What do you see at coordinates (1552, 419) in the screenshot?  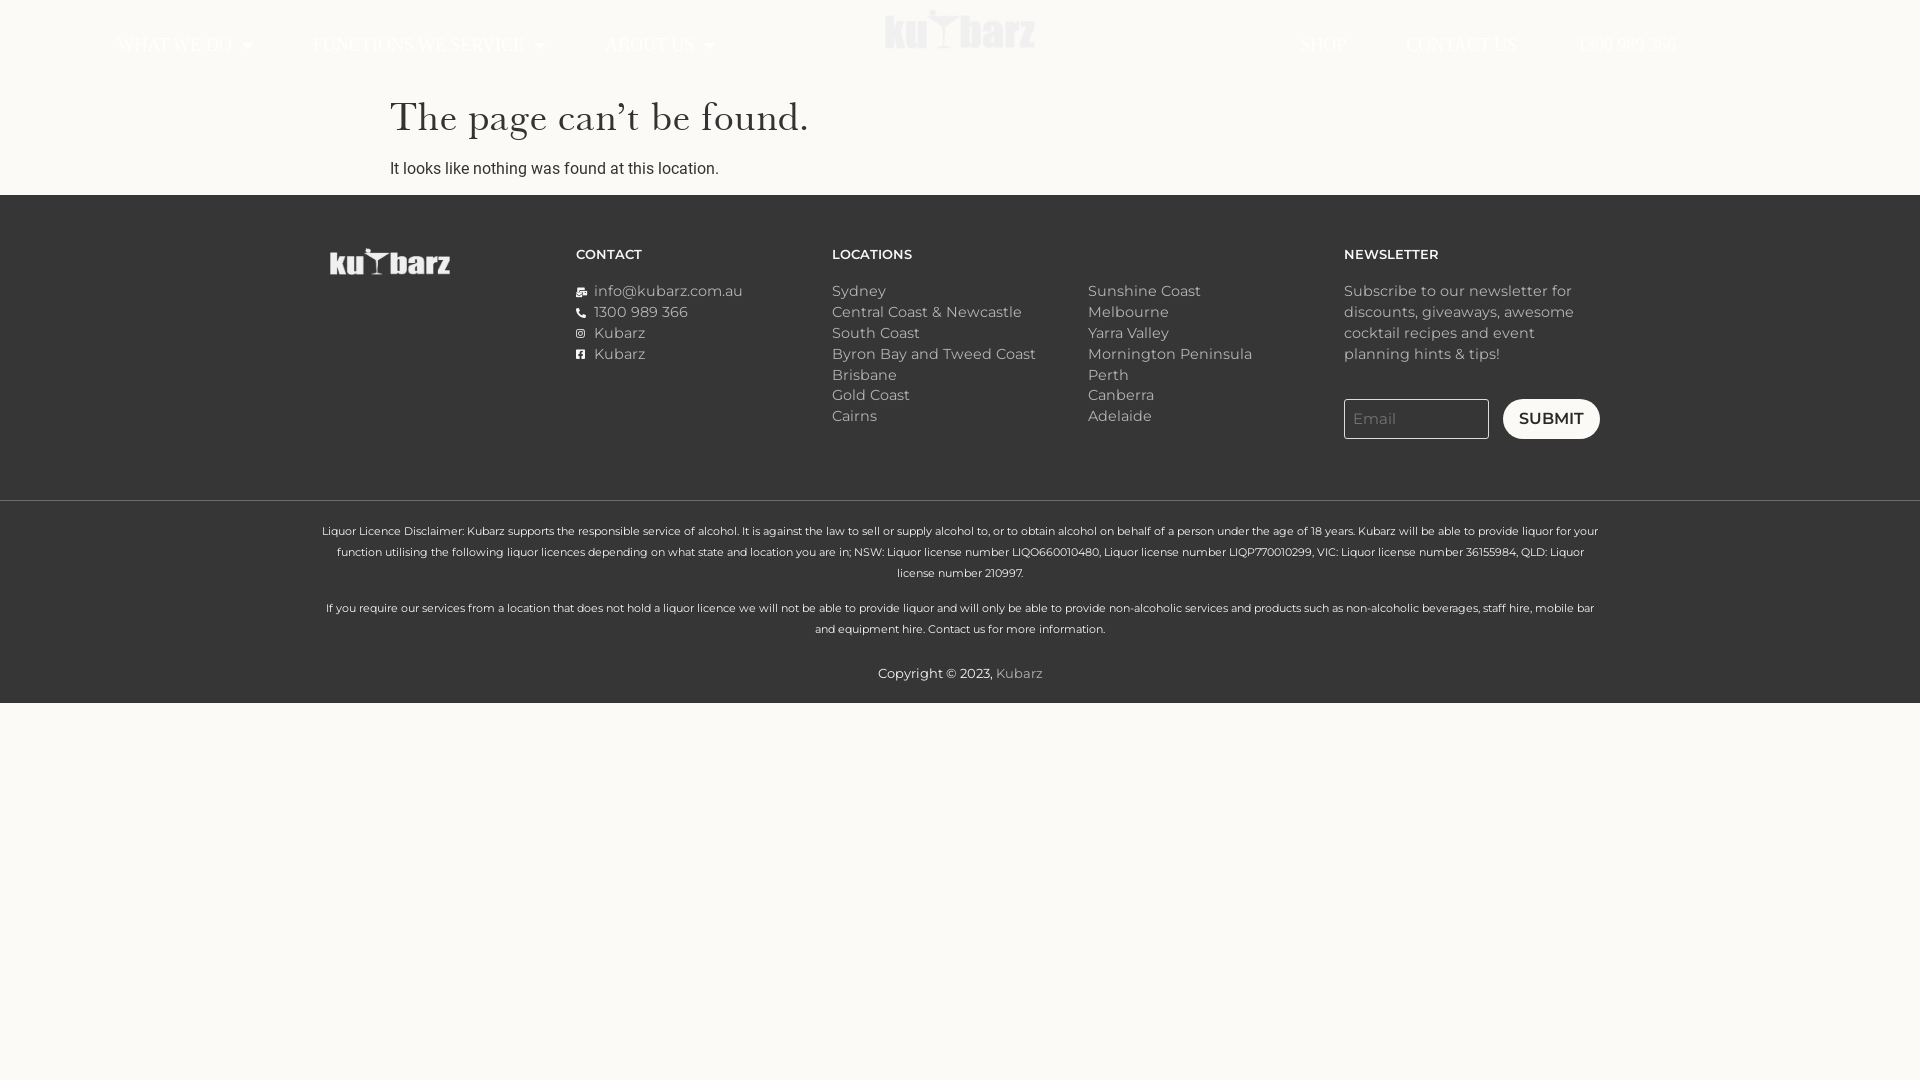 I see `Submit` at bounding box center [1552, 419].